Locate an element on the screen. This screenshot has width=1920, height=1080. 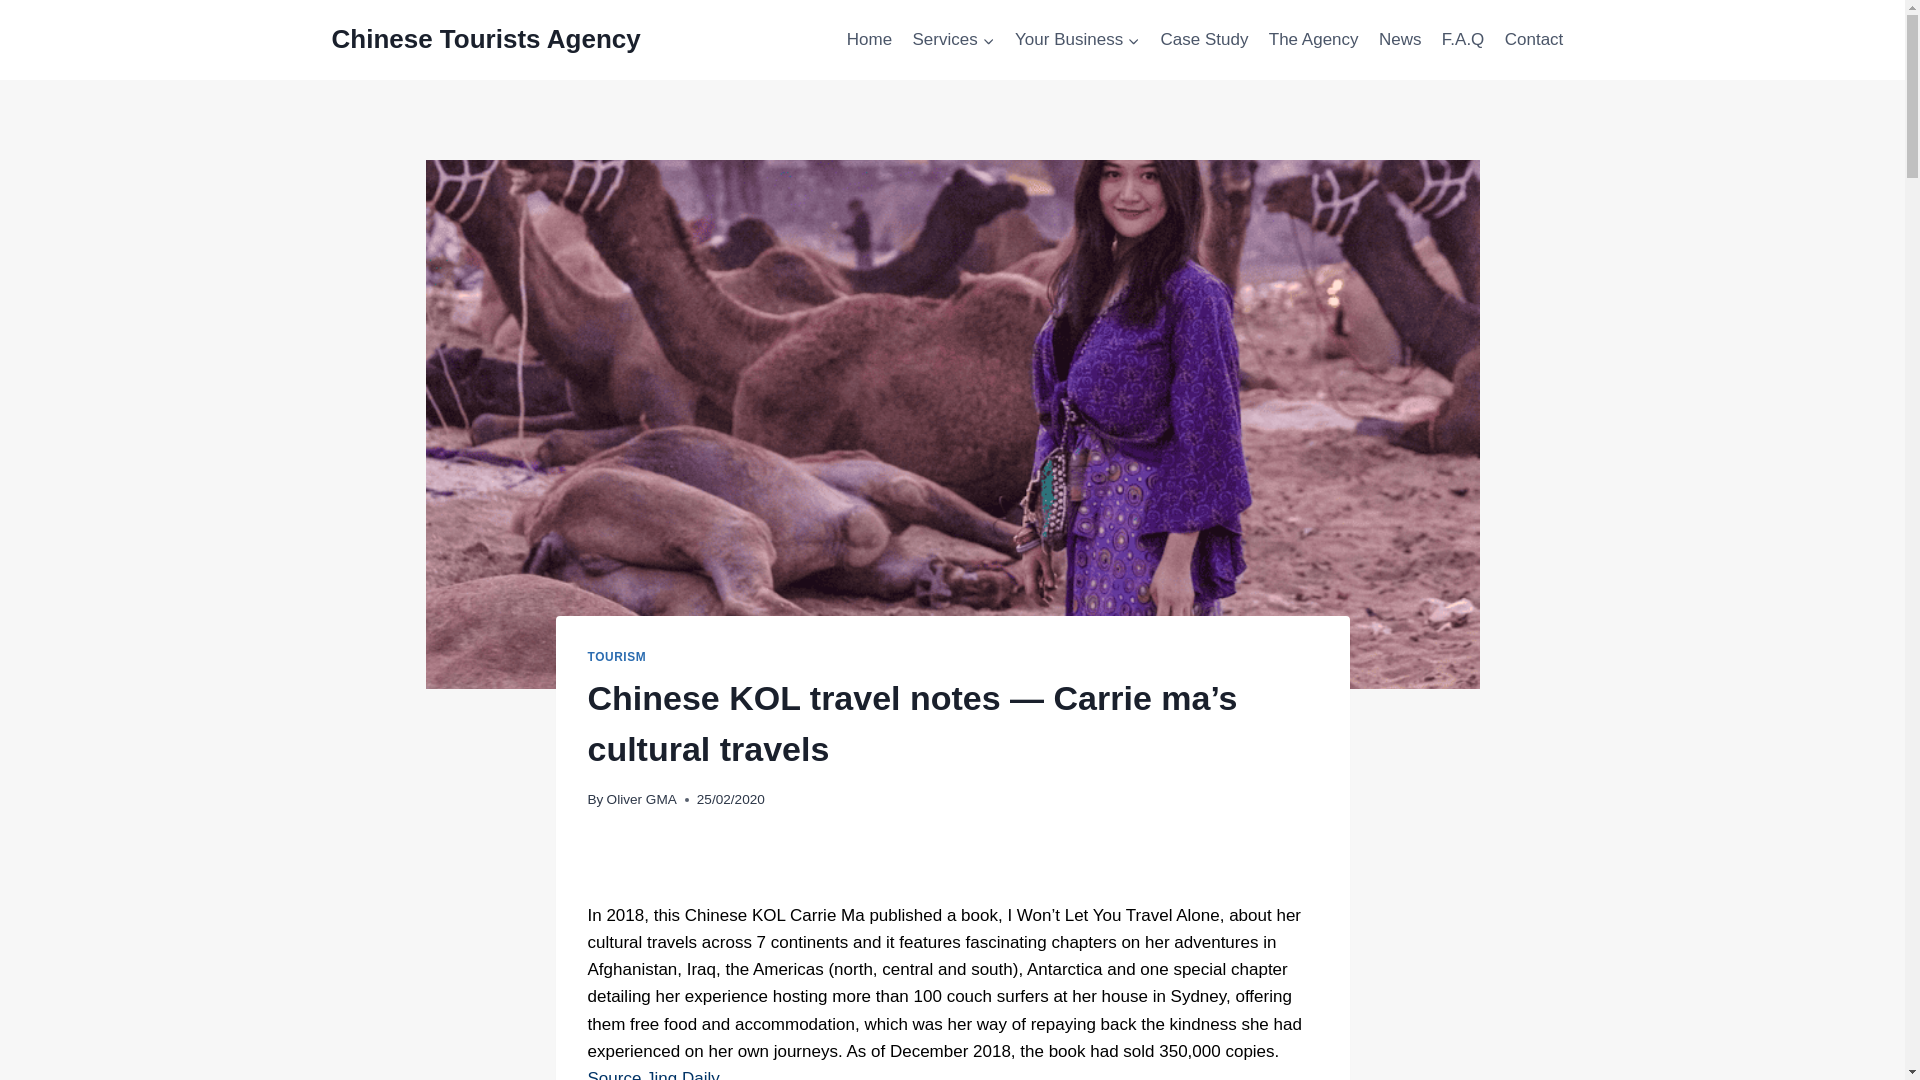
TOURISM is located at coordinates (617, 657).